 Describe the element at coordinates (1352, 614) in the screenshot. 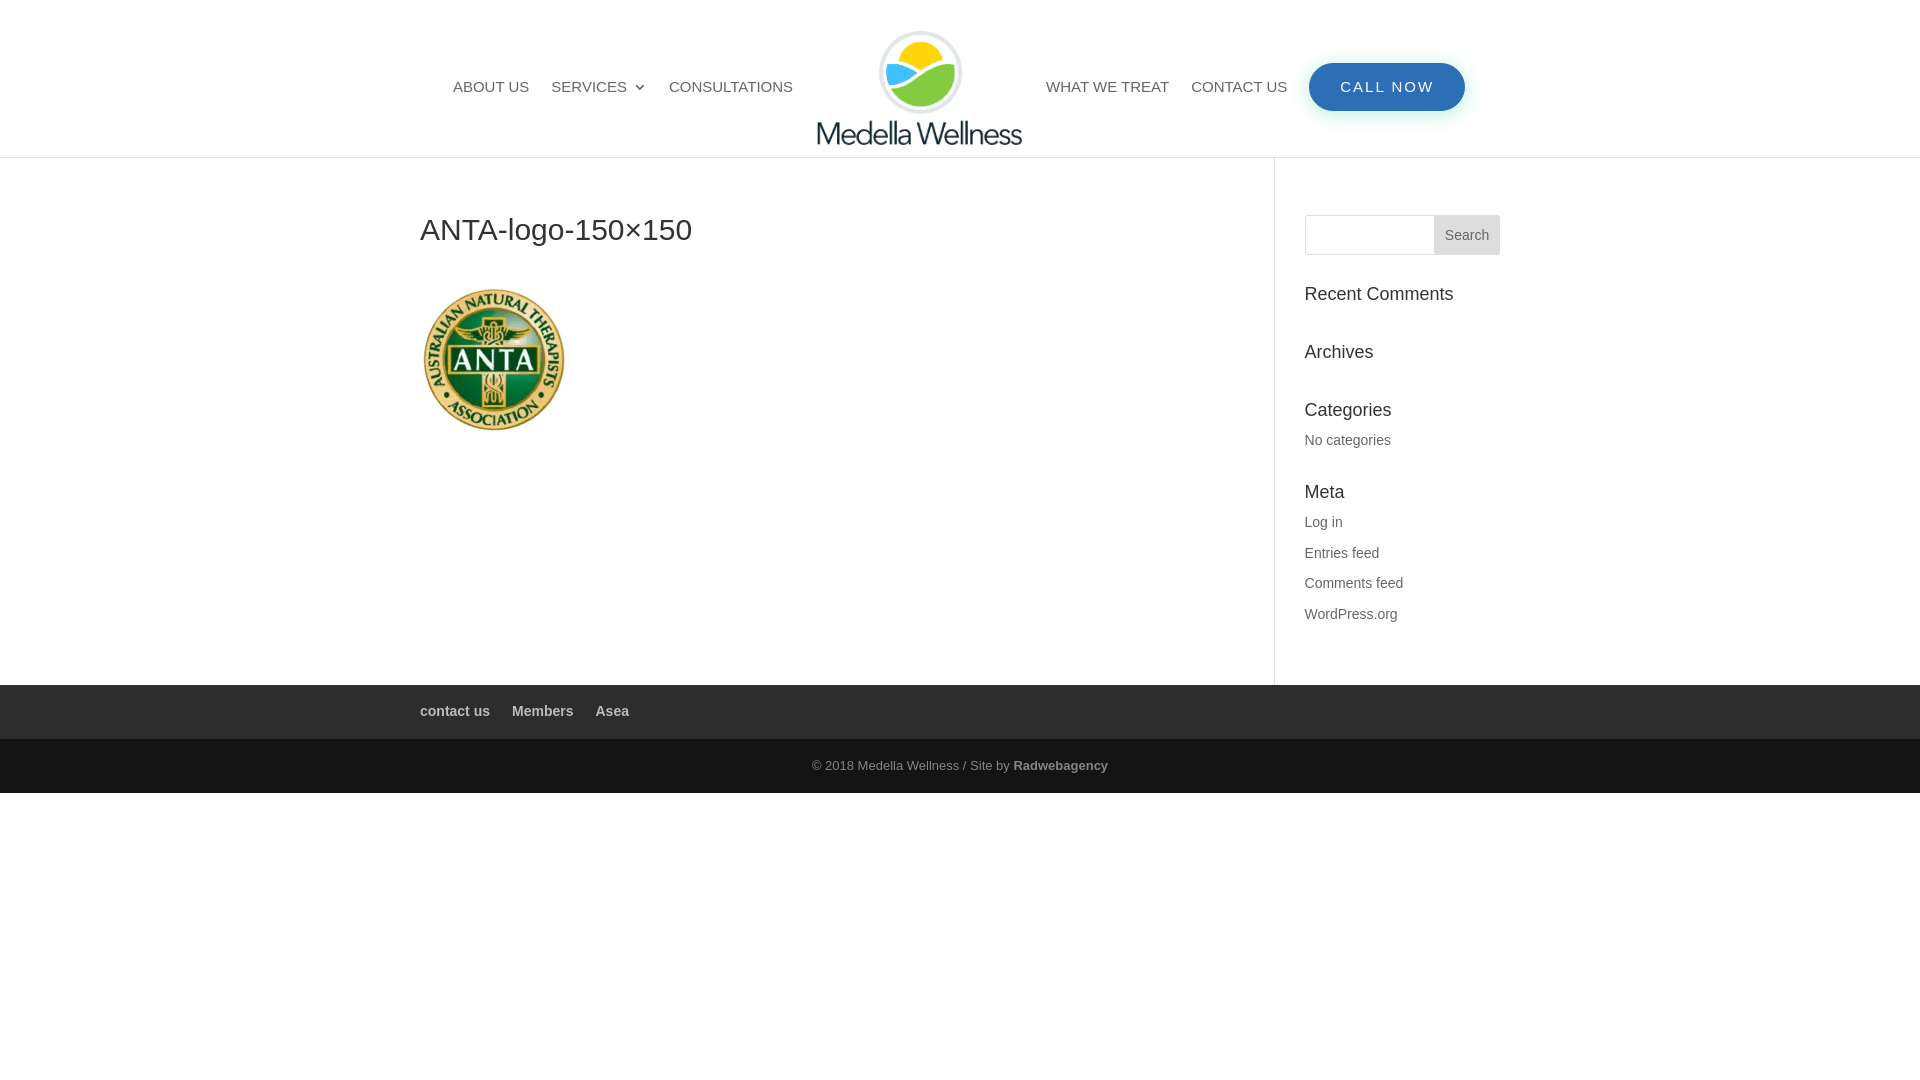

I see `WordPress.org` at that location.